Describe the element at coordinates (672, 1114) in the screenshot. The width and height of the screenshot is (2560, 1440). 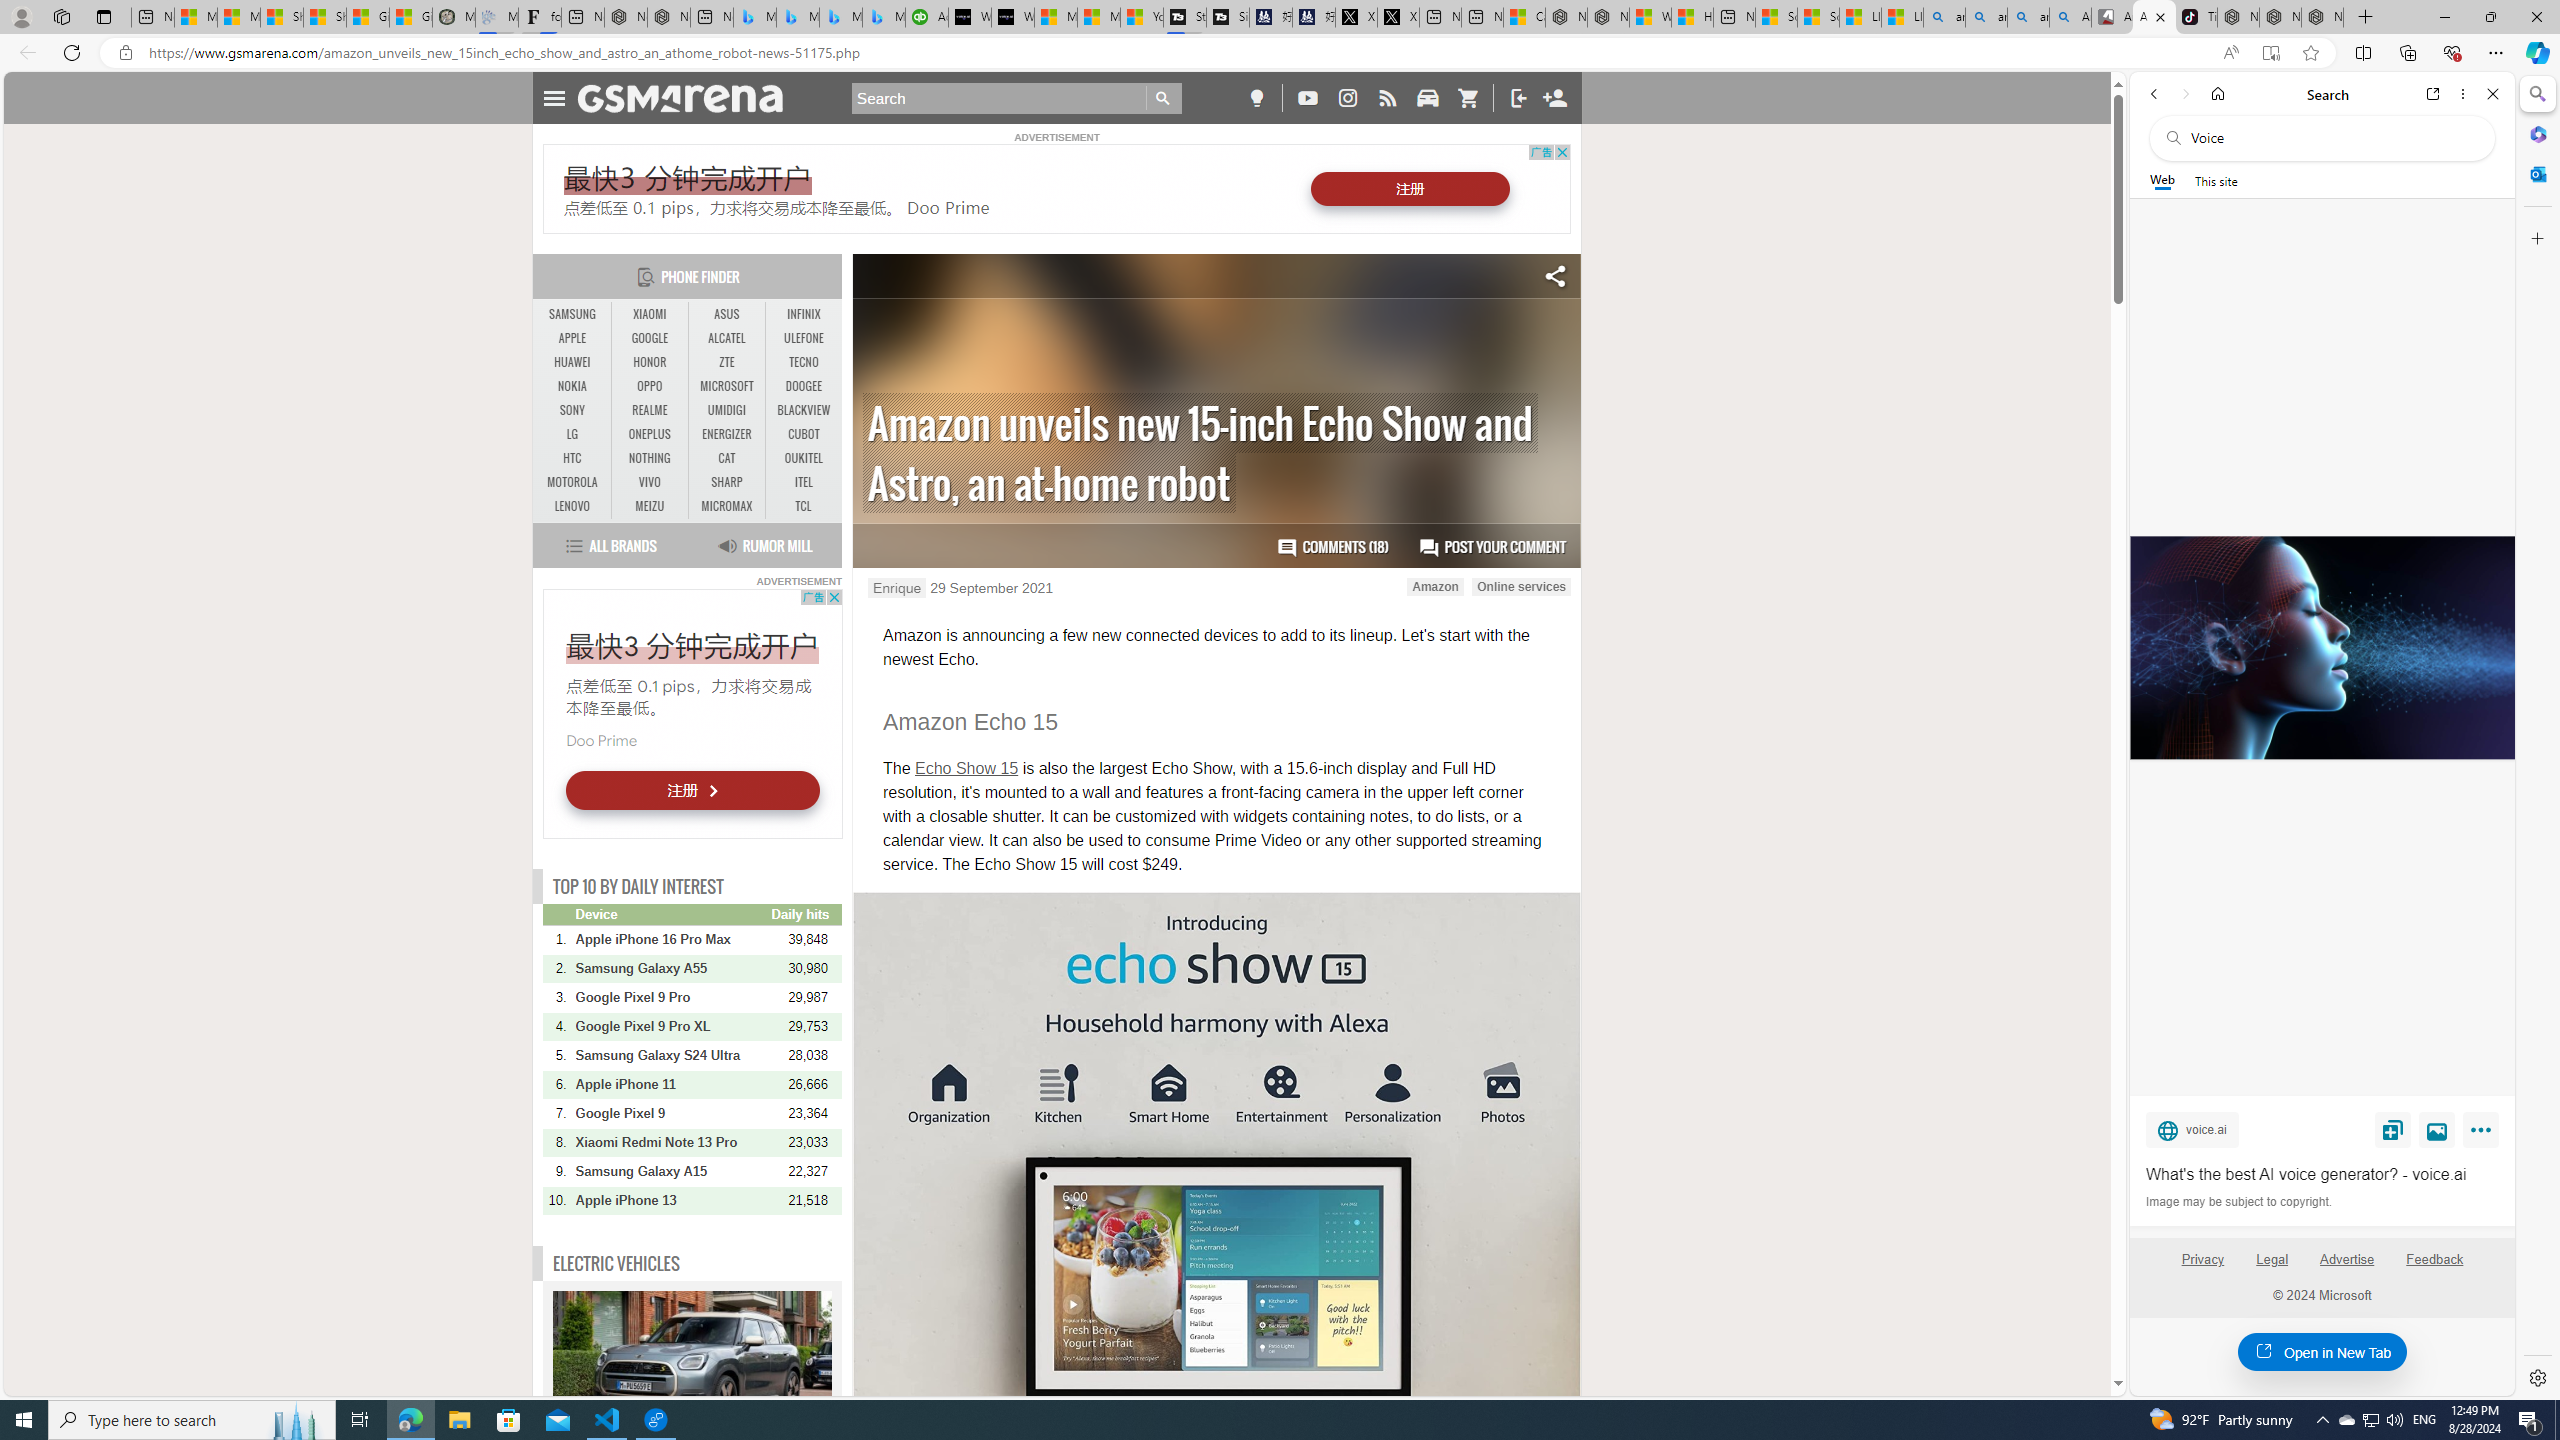
I see `Google Pixel 9` at that location.